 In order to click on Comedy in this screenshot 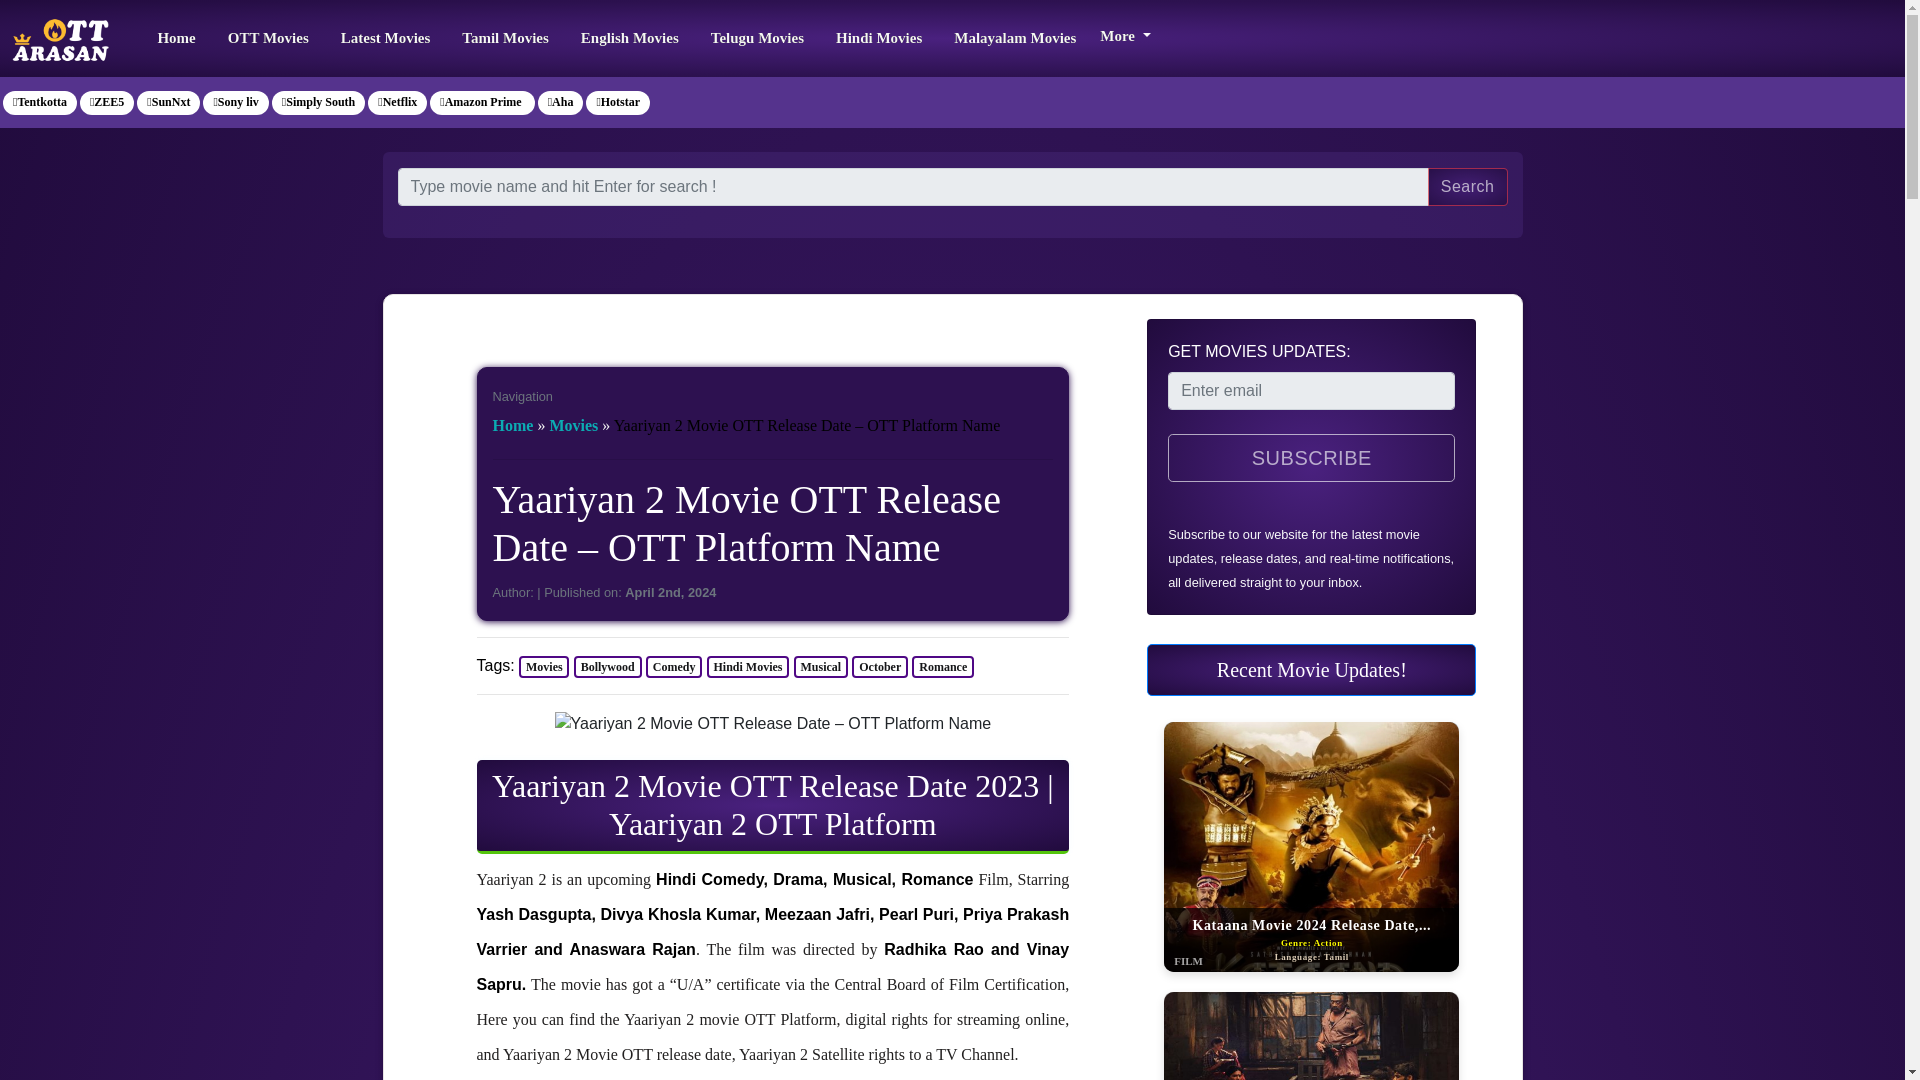, I will do `click(674, 666)`.